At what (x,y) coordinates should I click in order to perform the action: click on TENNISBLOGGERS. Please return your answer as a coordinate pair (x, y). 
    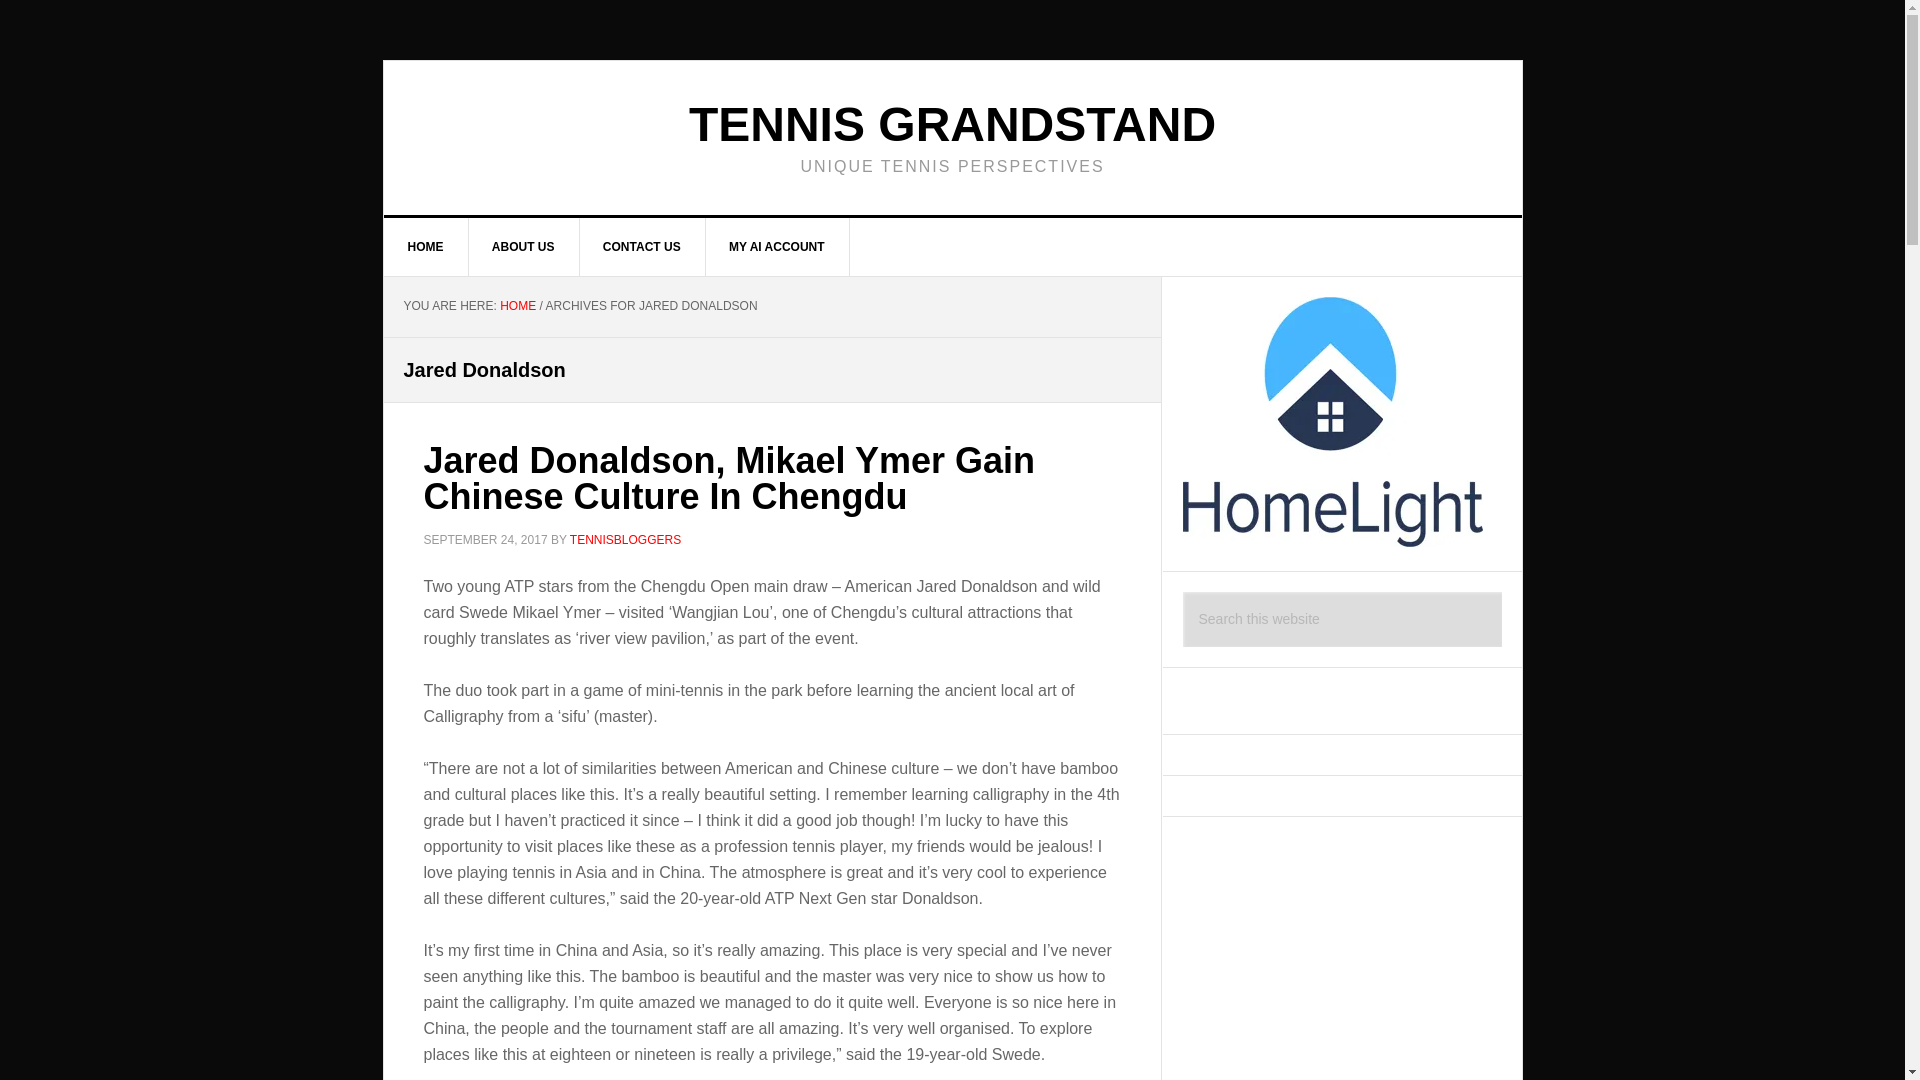
    Looking at the image, I should click on (626, 539).